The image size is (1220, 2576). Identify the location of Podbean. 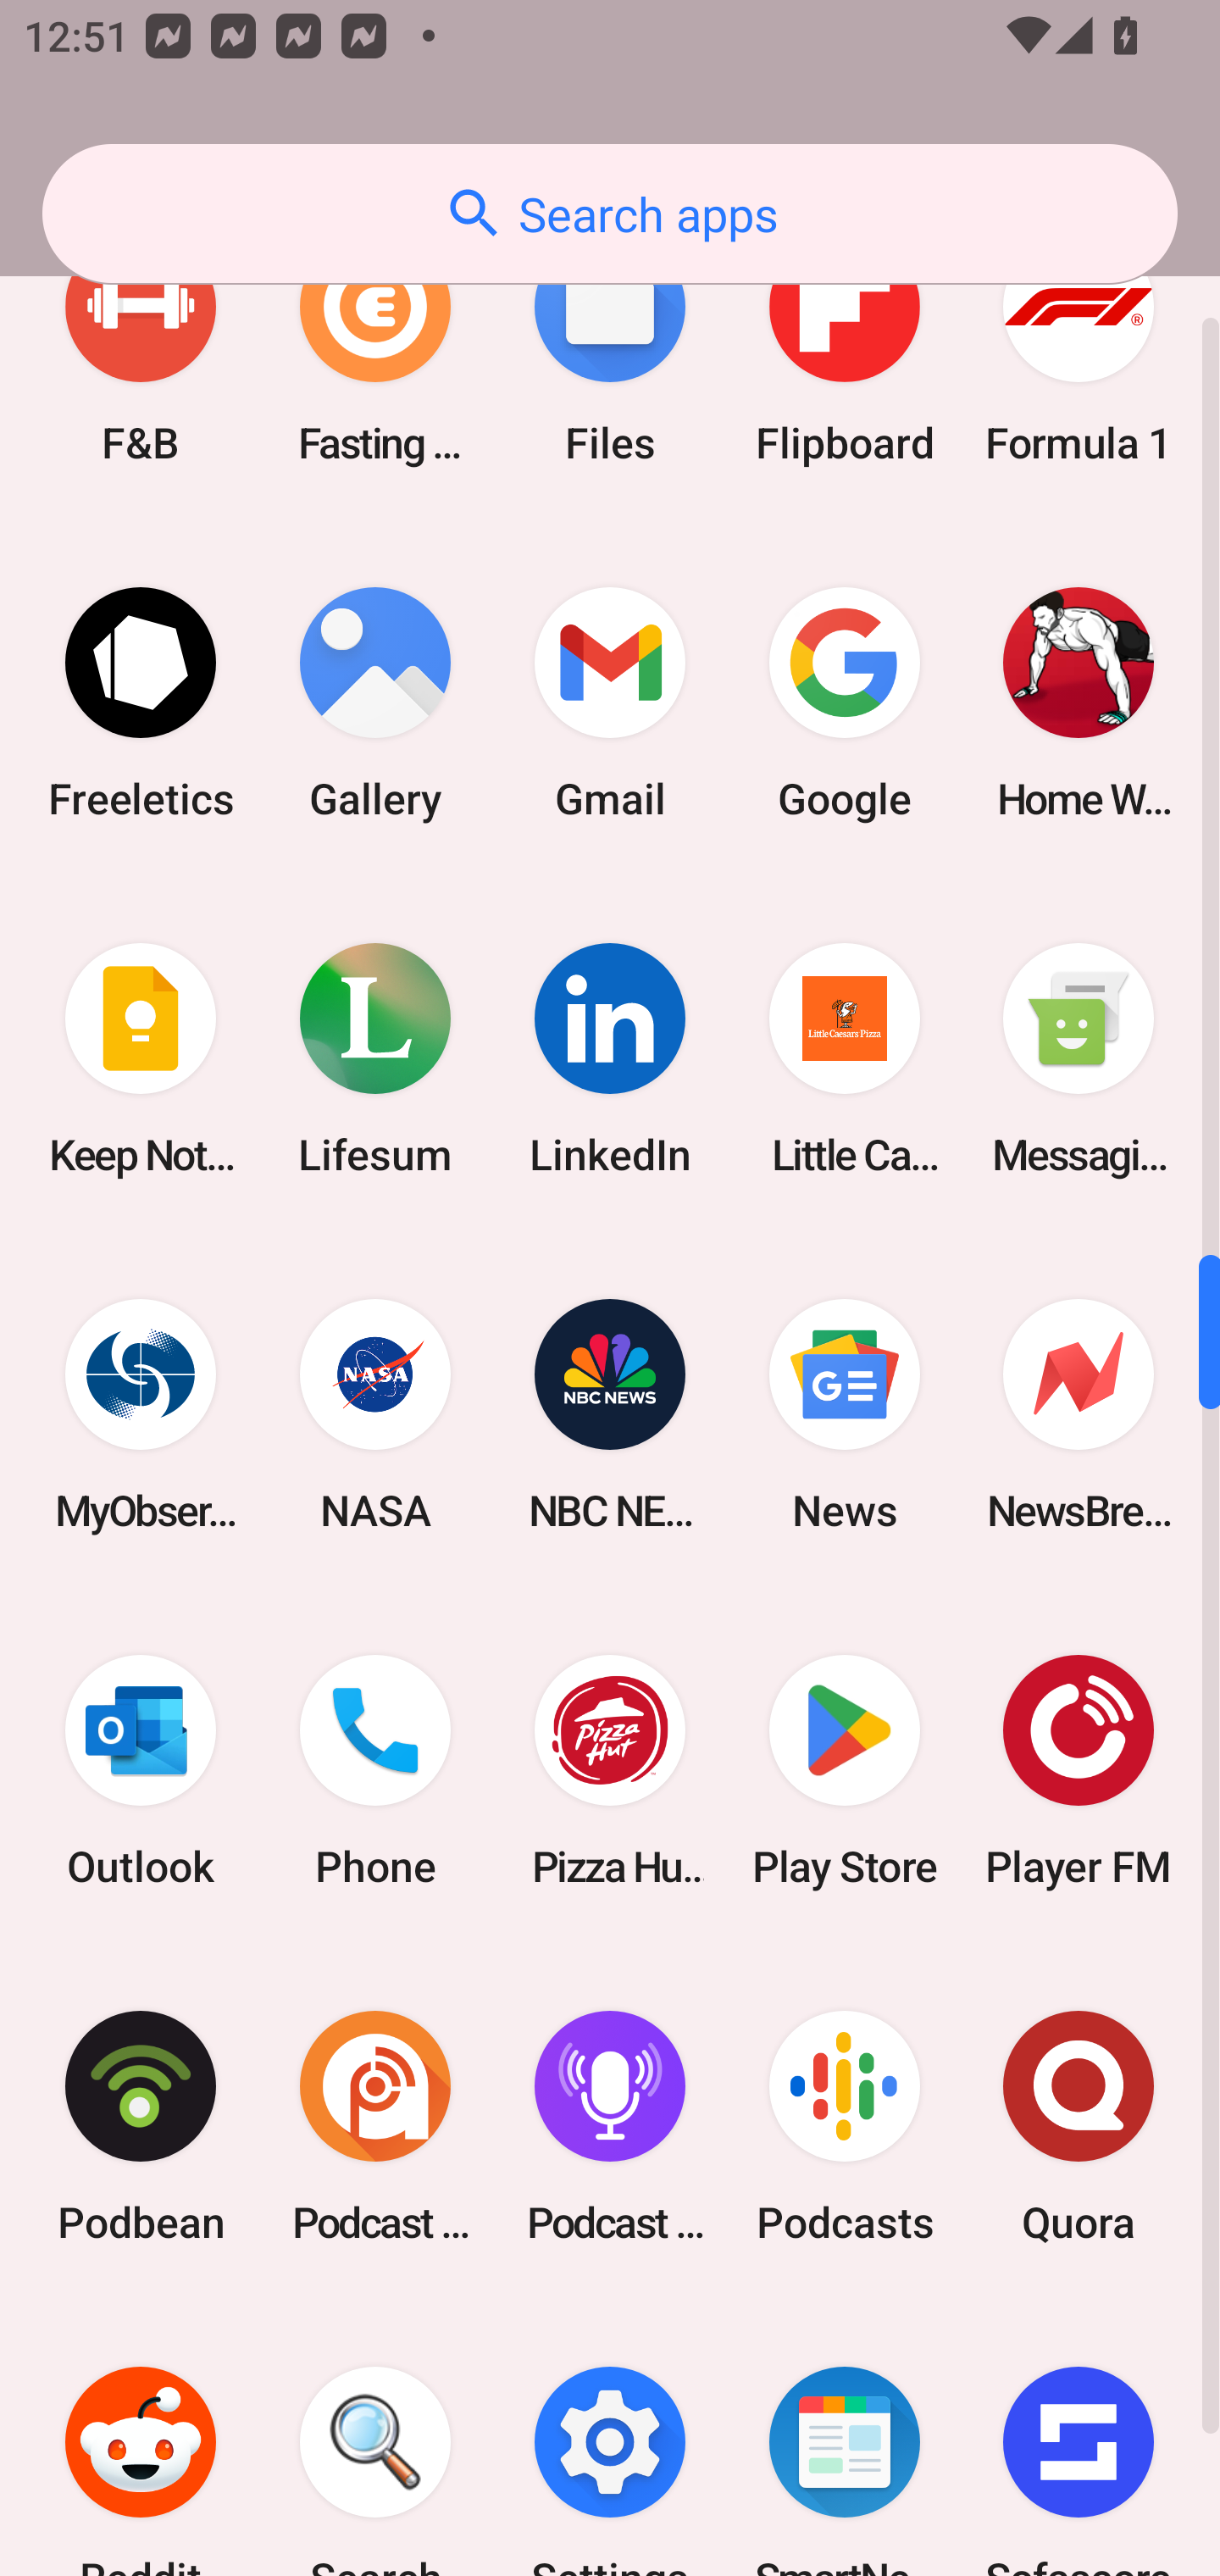
(141, 2127).